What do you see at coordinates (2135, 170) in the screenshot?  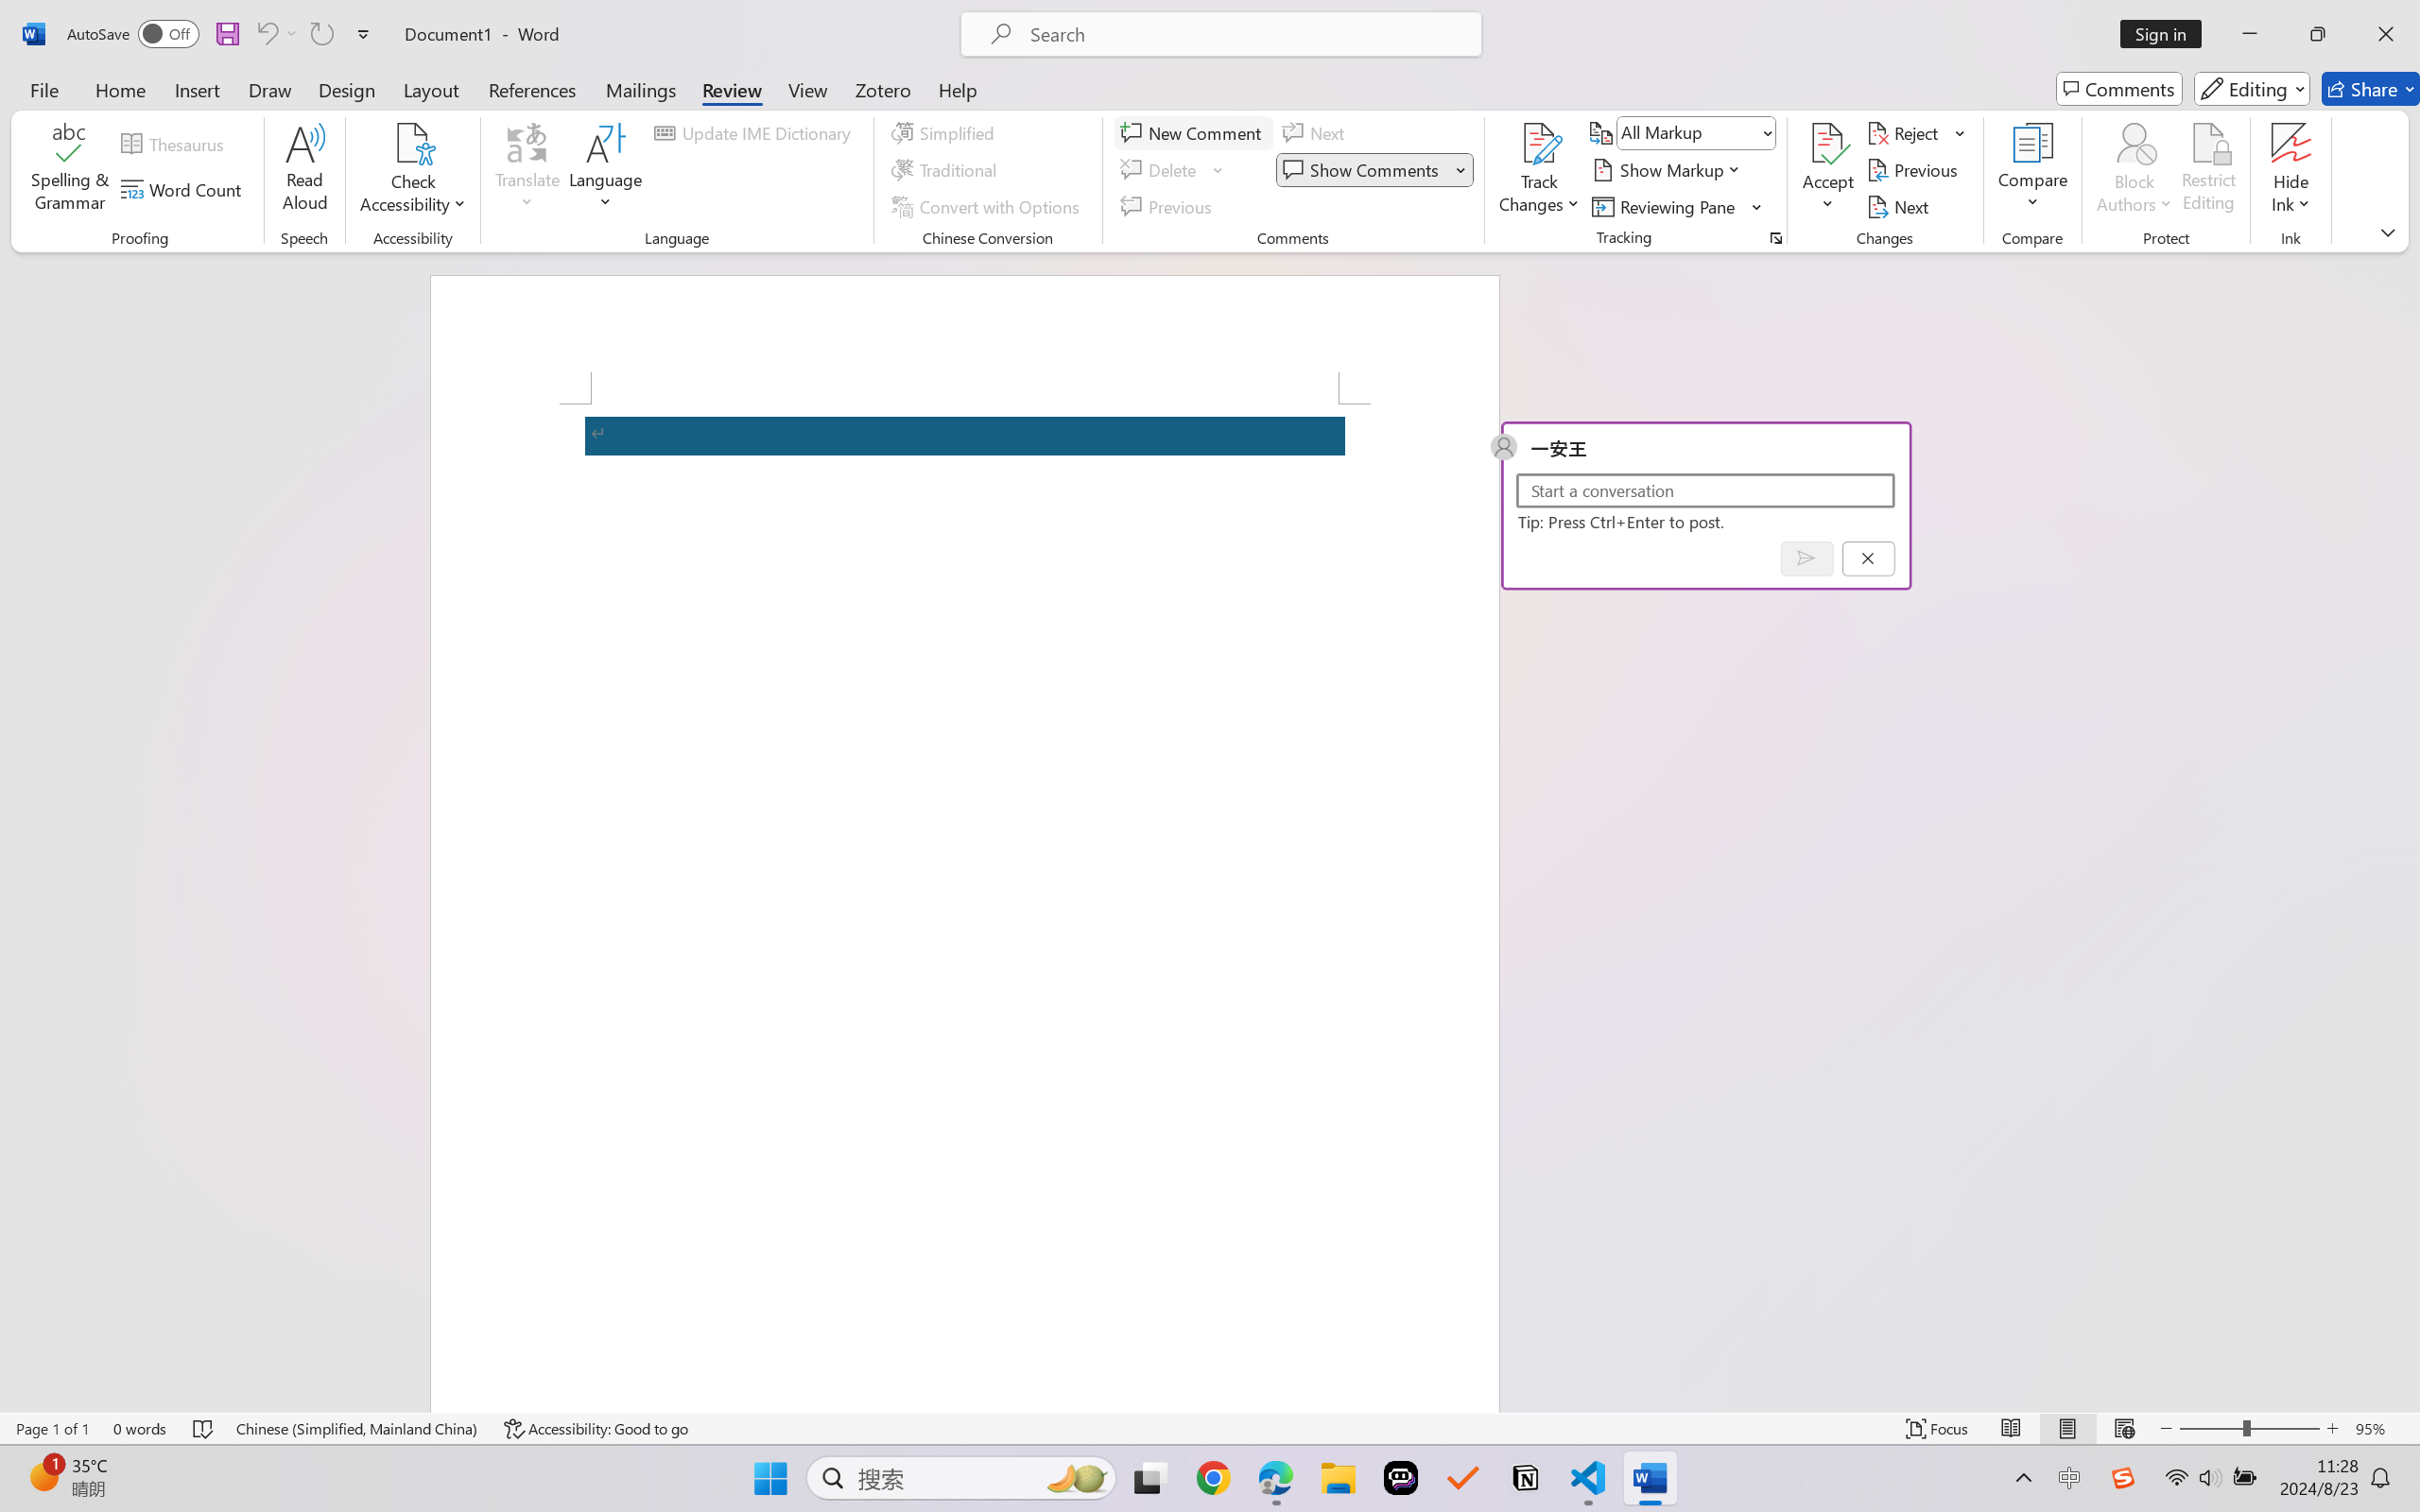 I see `Block Authors` at bounding box center [2135, 170].